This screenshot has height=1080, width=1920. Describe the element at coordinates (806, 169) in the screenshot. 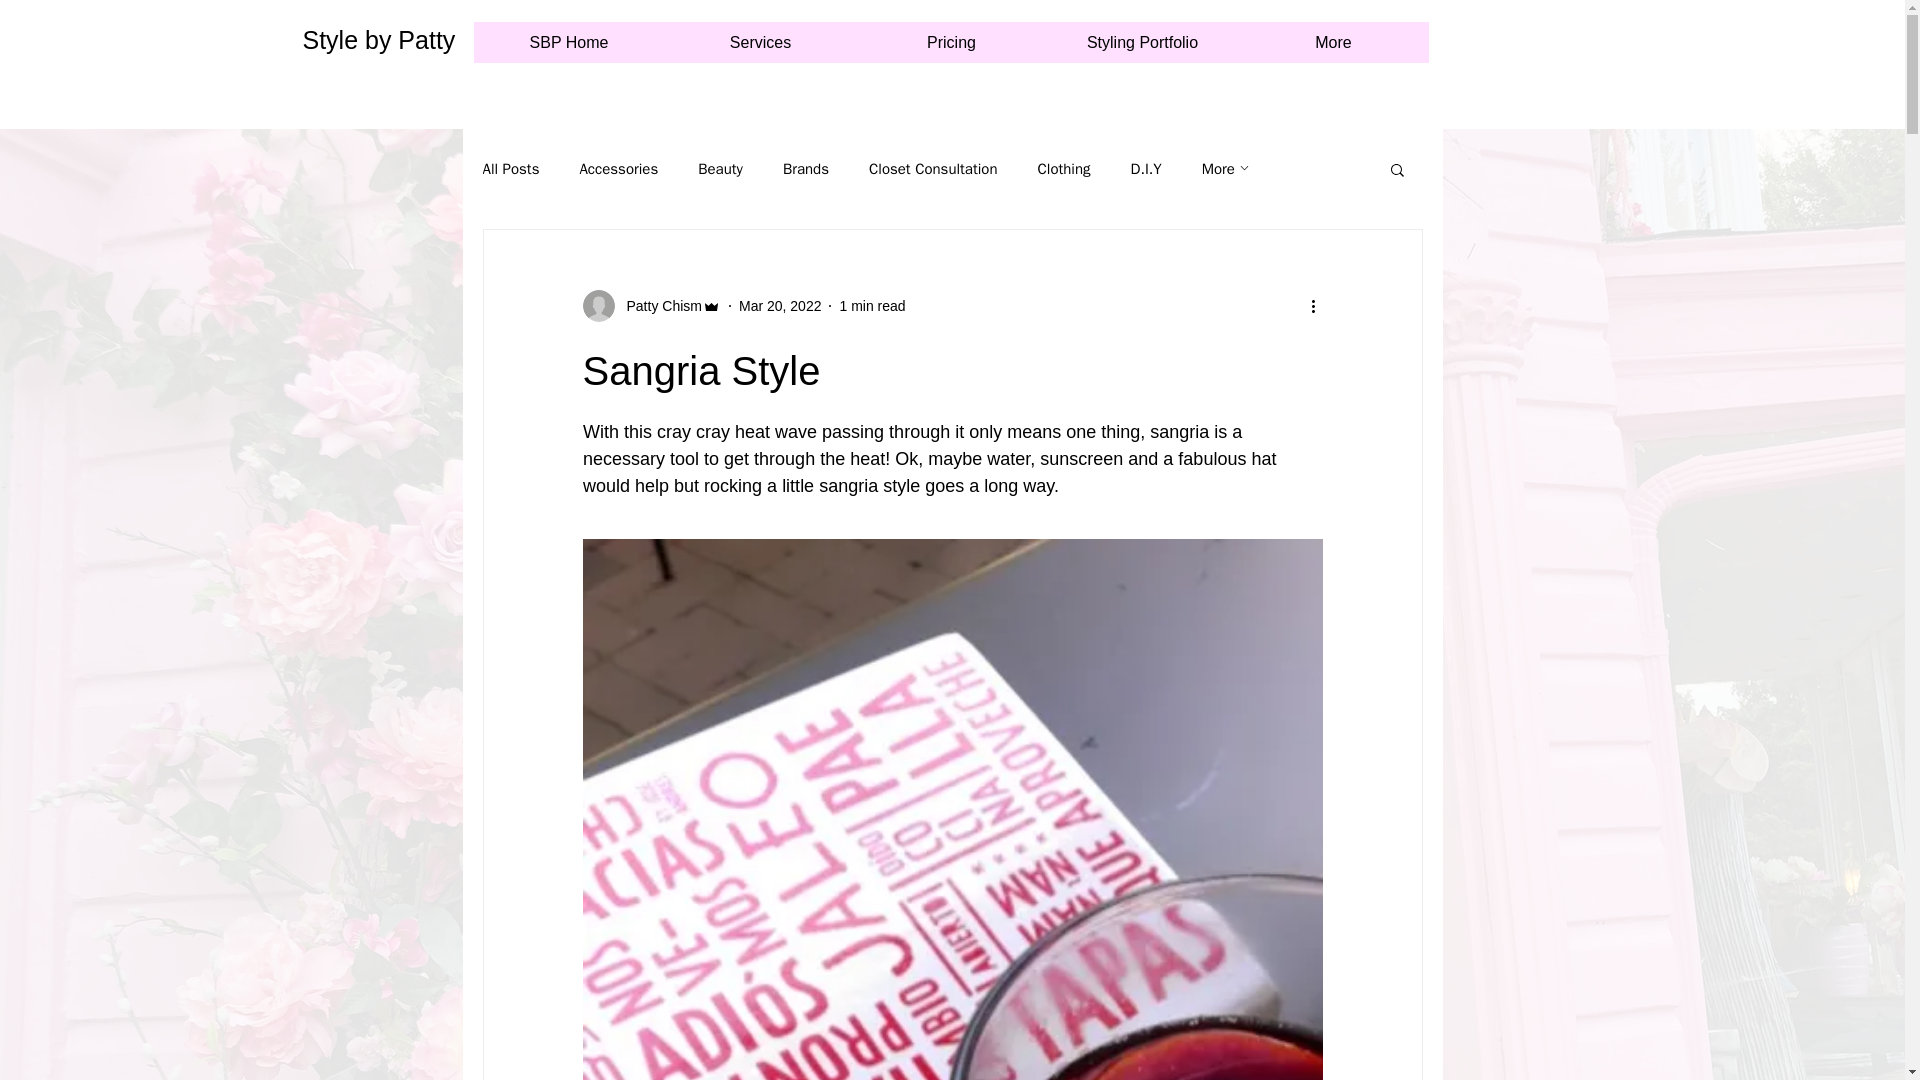

I see `Brands` at that location.